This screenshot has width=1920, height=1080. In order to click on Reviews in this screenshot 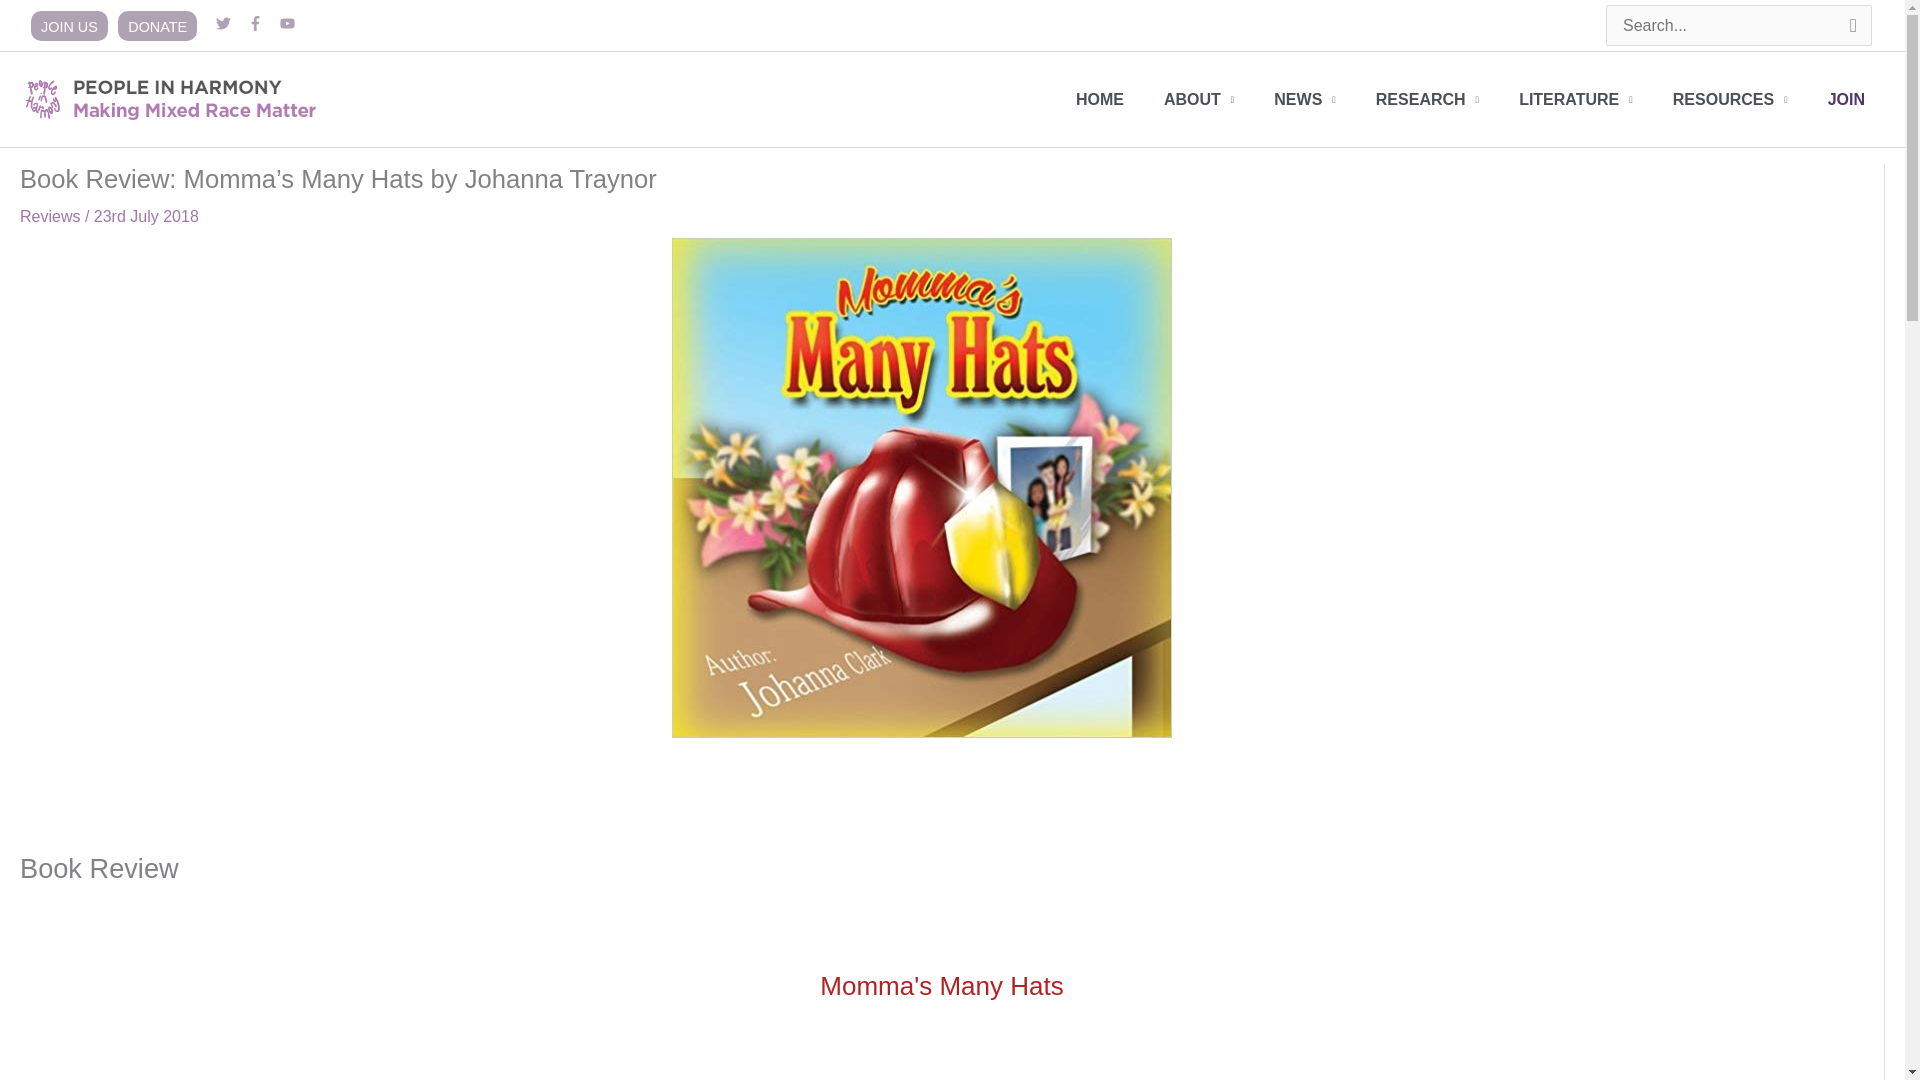, I will do `click(50, 216)`.